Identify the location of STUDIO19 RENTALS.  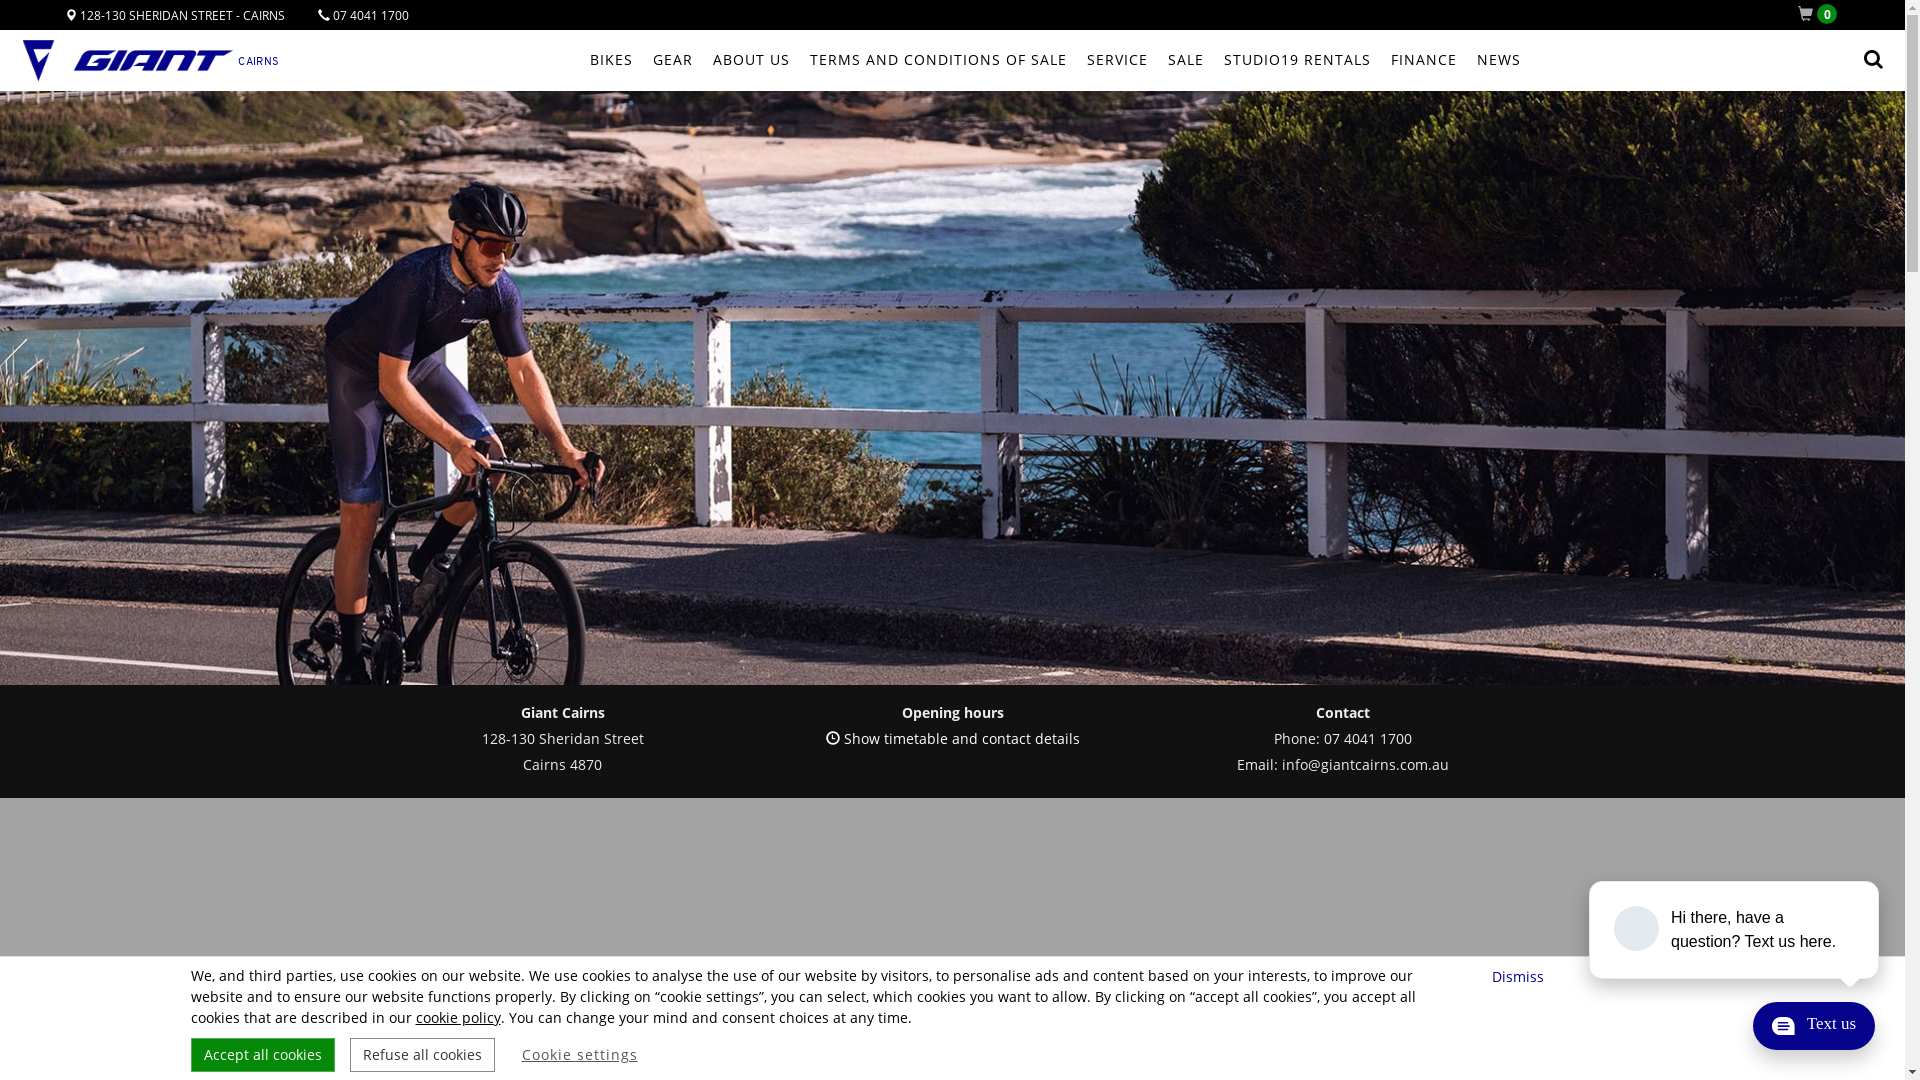
(1298, 60).